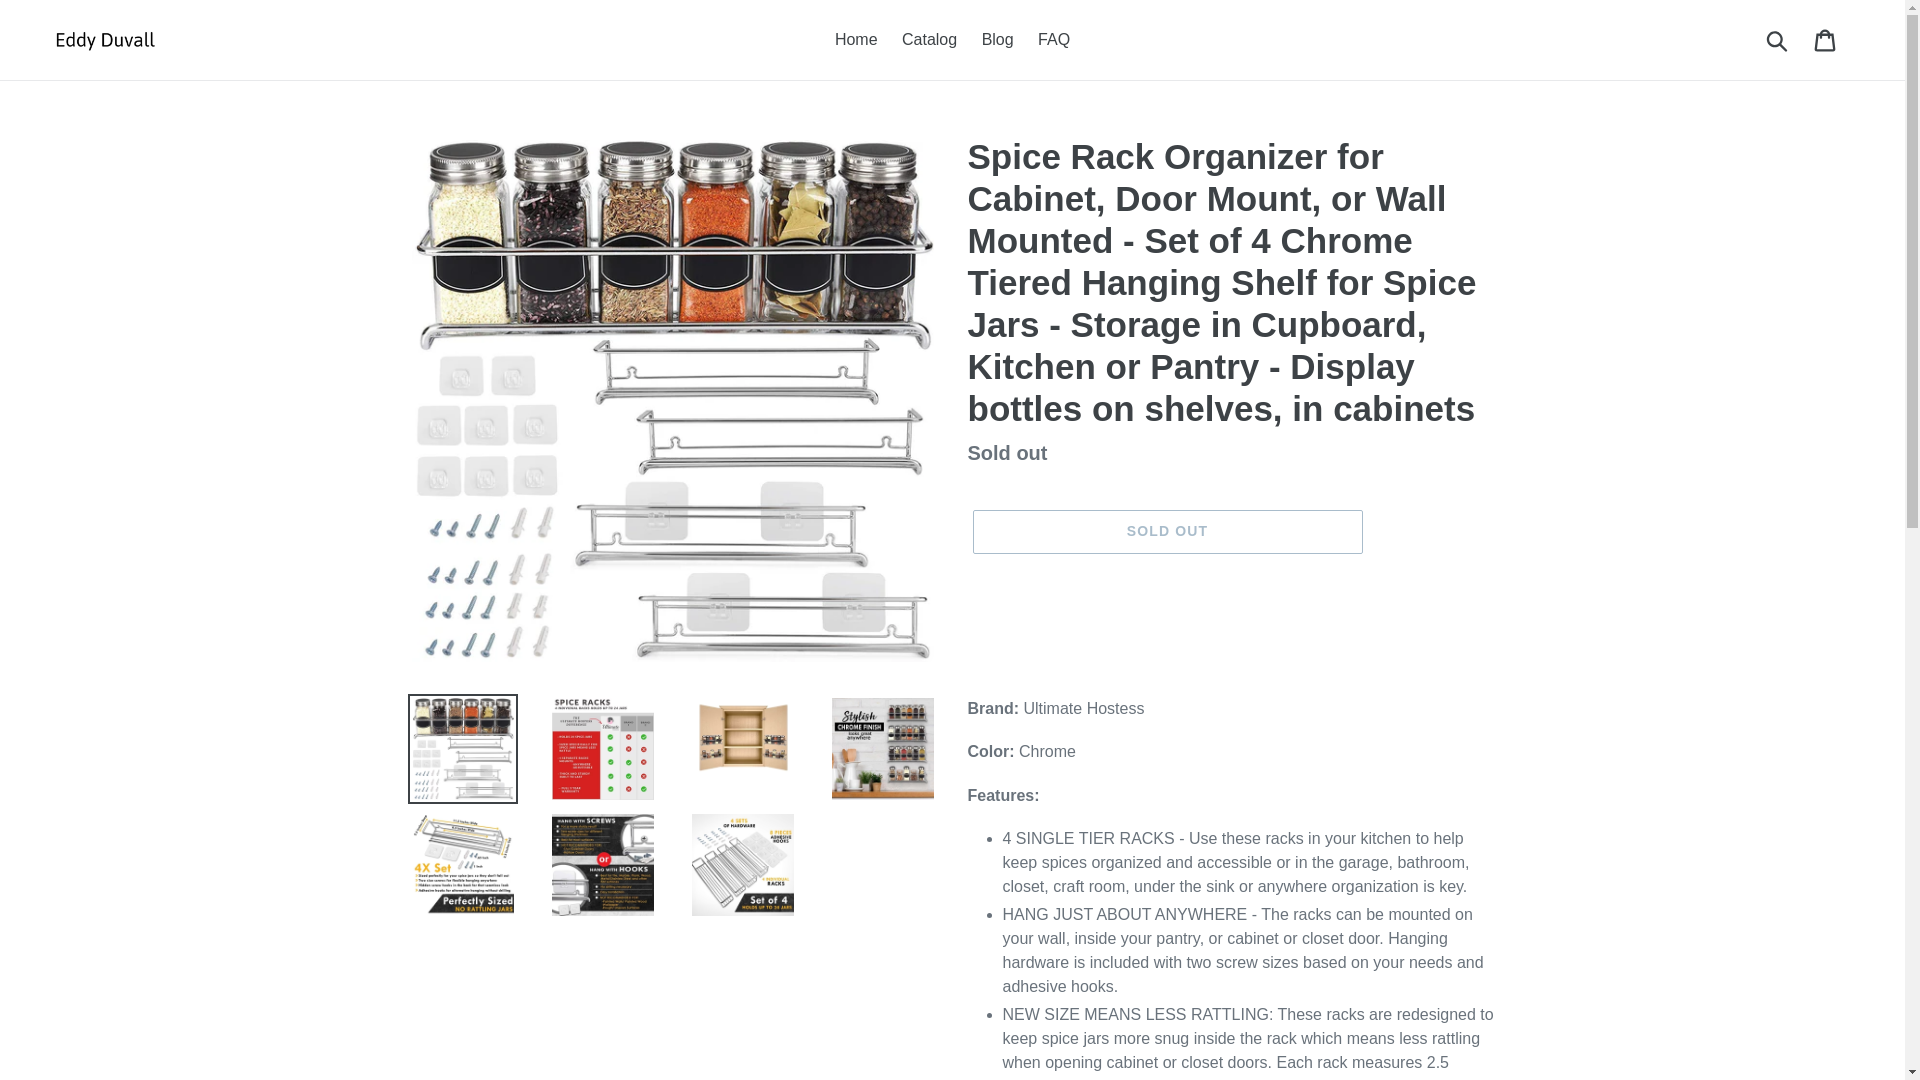 This screenshot has width=1920, height=1080. Describe the element at coordinates (1053, 40) in the screenshot. I see `FAQ` at that location.